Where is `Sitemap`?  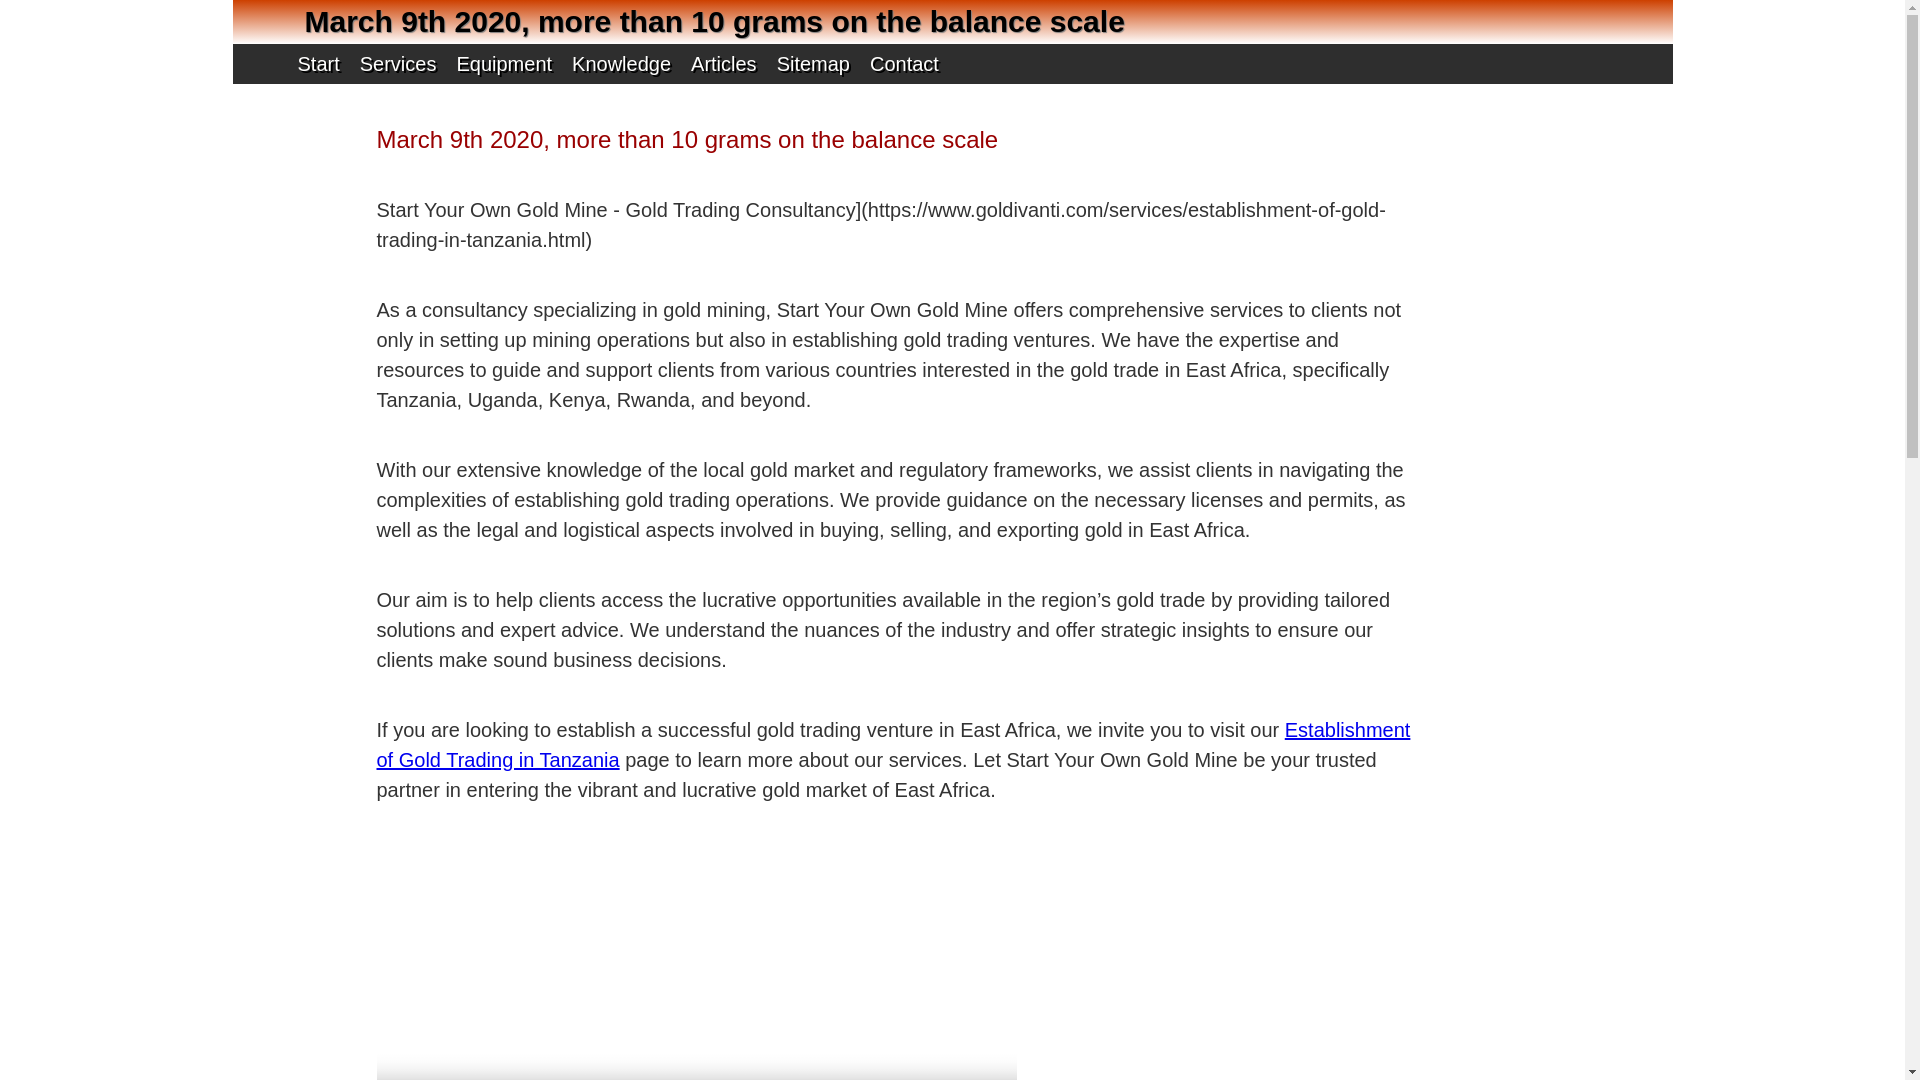 Sitemap is located at coordinates (812, 64).